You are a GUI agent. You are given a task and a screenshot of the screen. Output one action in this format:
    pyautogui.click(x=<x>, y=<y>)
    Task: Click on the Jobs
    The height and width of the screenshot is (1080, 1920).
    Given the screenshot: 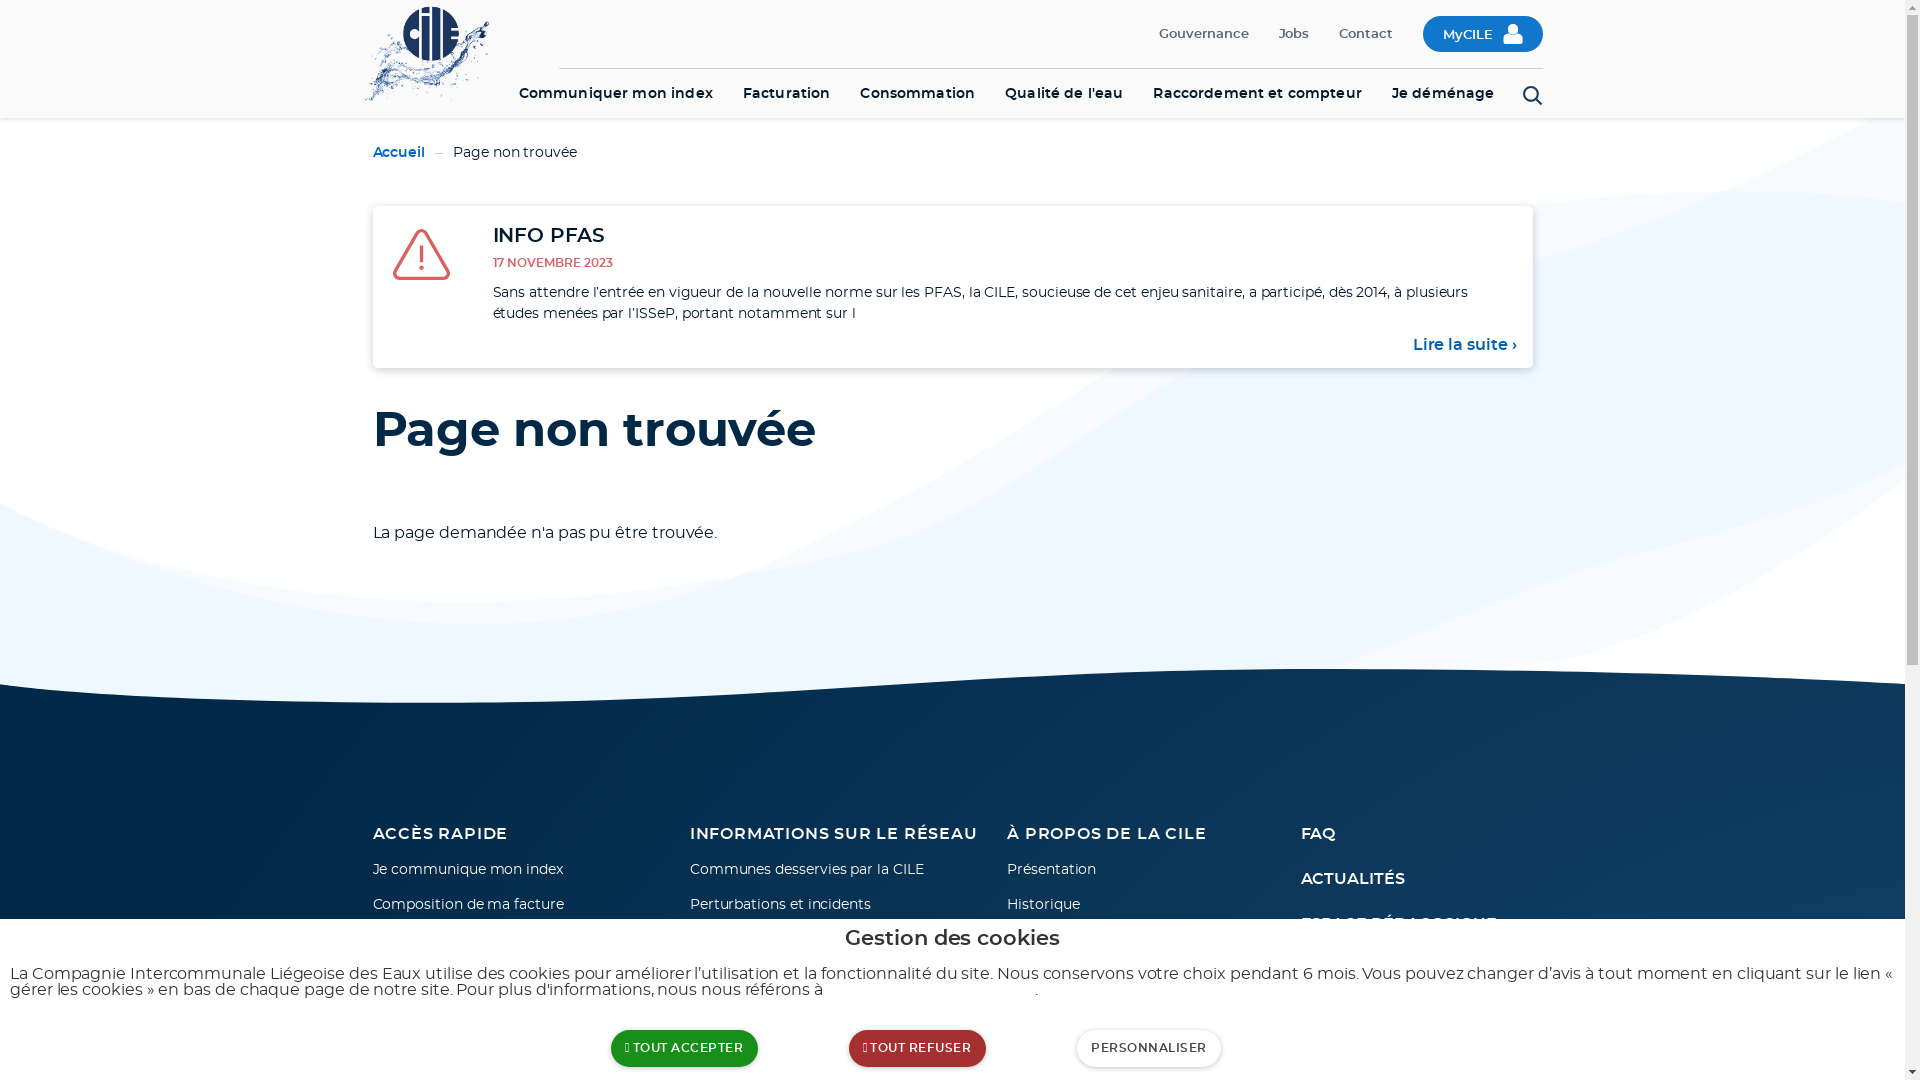 What is the action you would take?
    pyautogui.click(x=1294, y=34)
    